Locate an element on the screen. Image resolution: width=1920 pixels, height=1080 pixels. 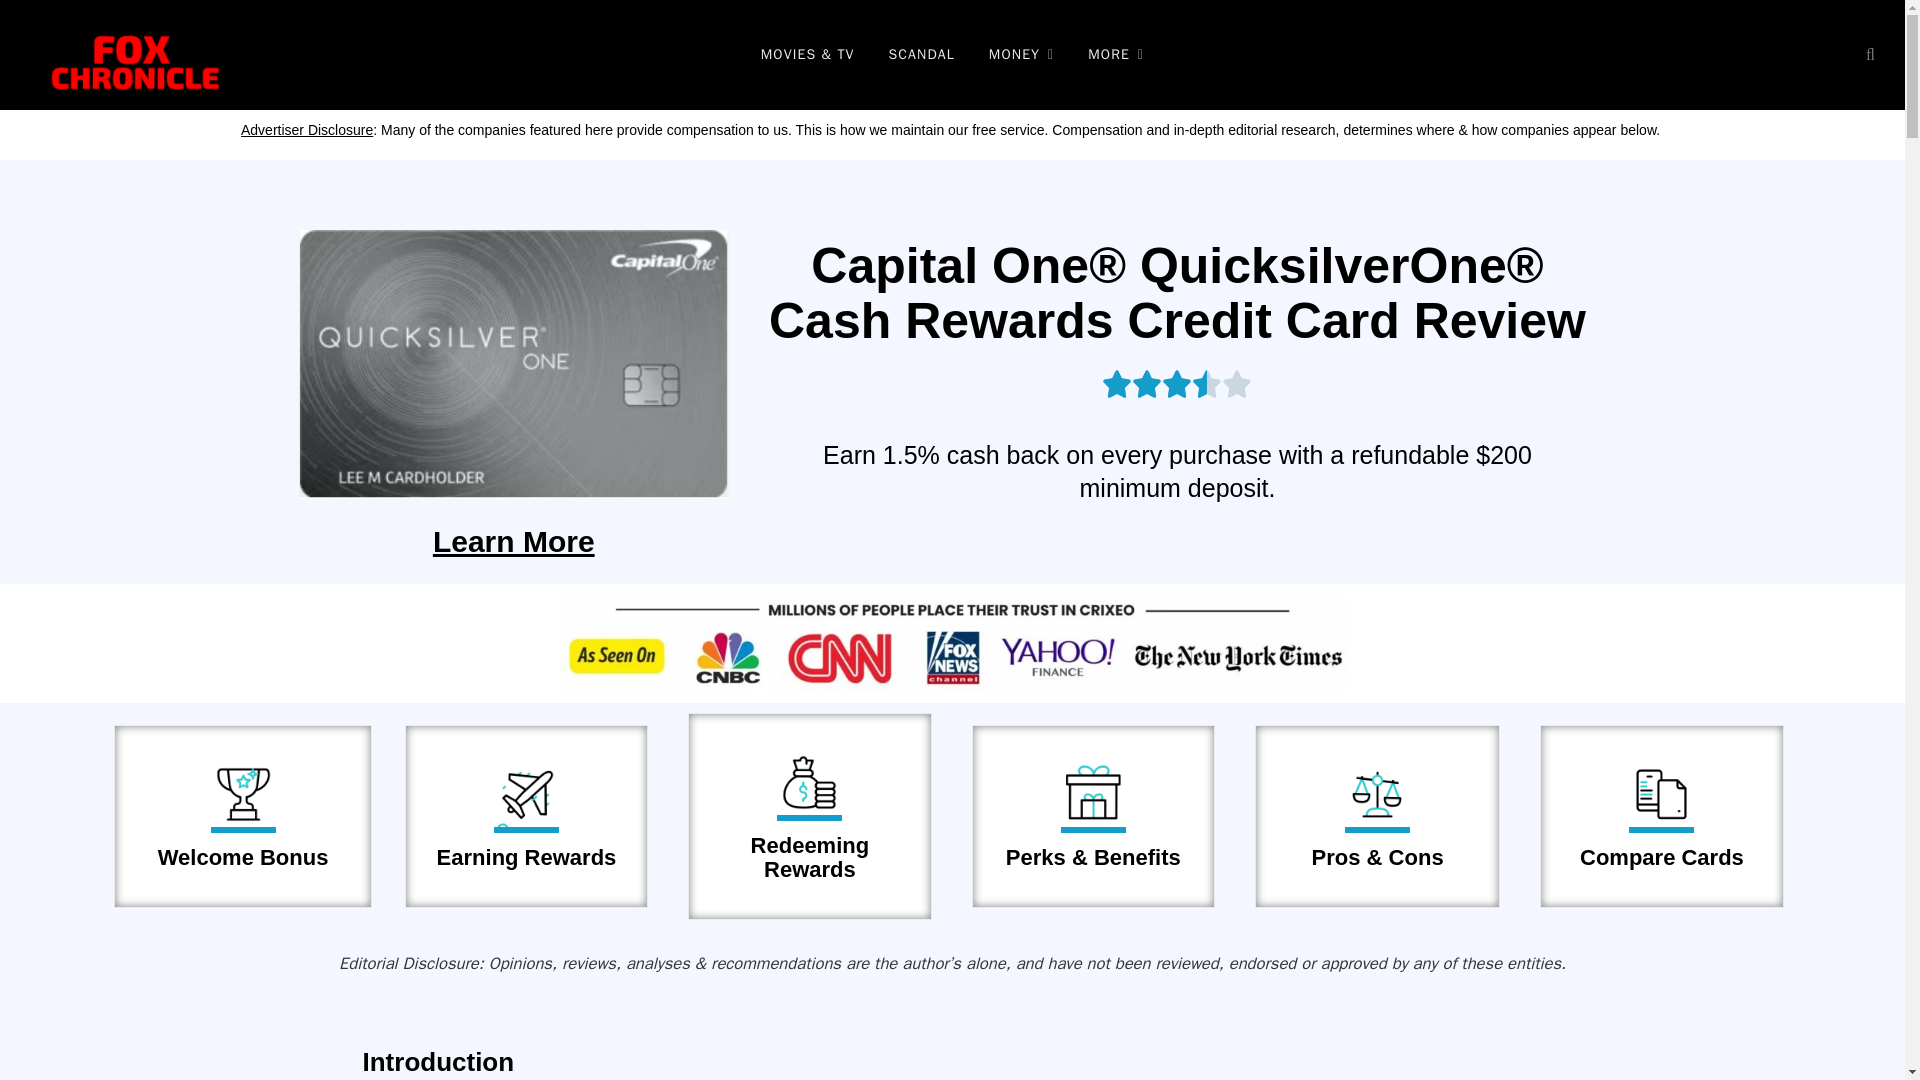
SCANDAL is located at coordinates (921, 55).